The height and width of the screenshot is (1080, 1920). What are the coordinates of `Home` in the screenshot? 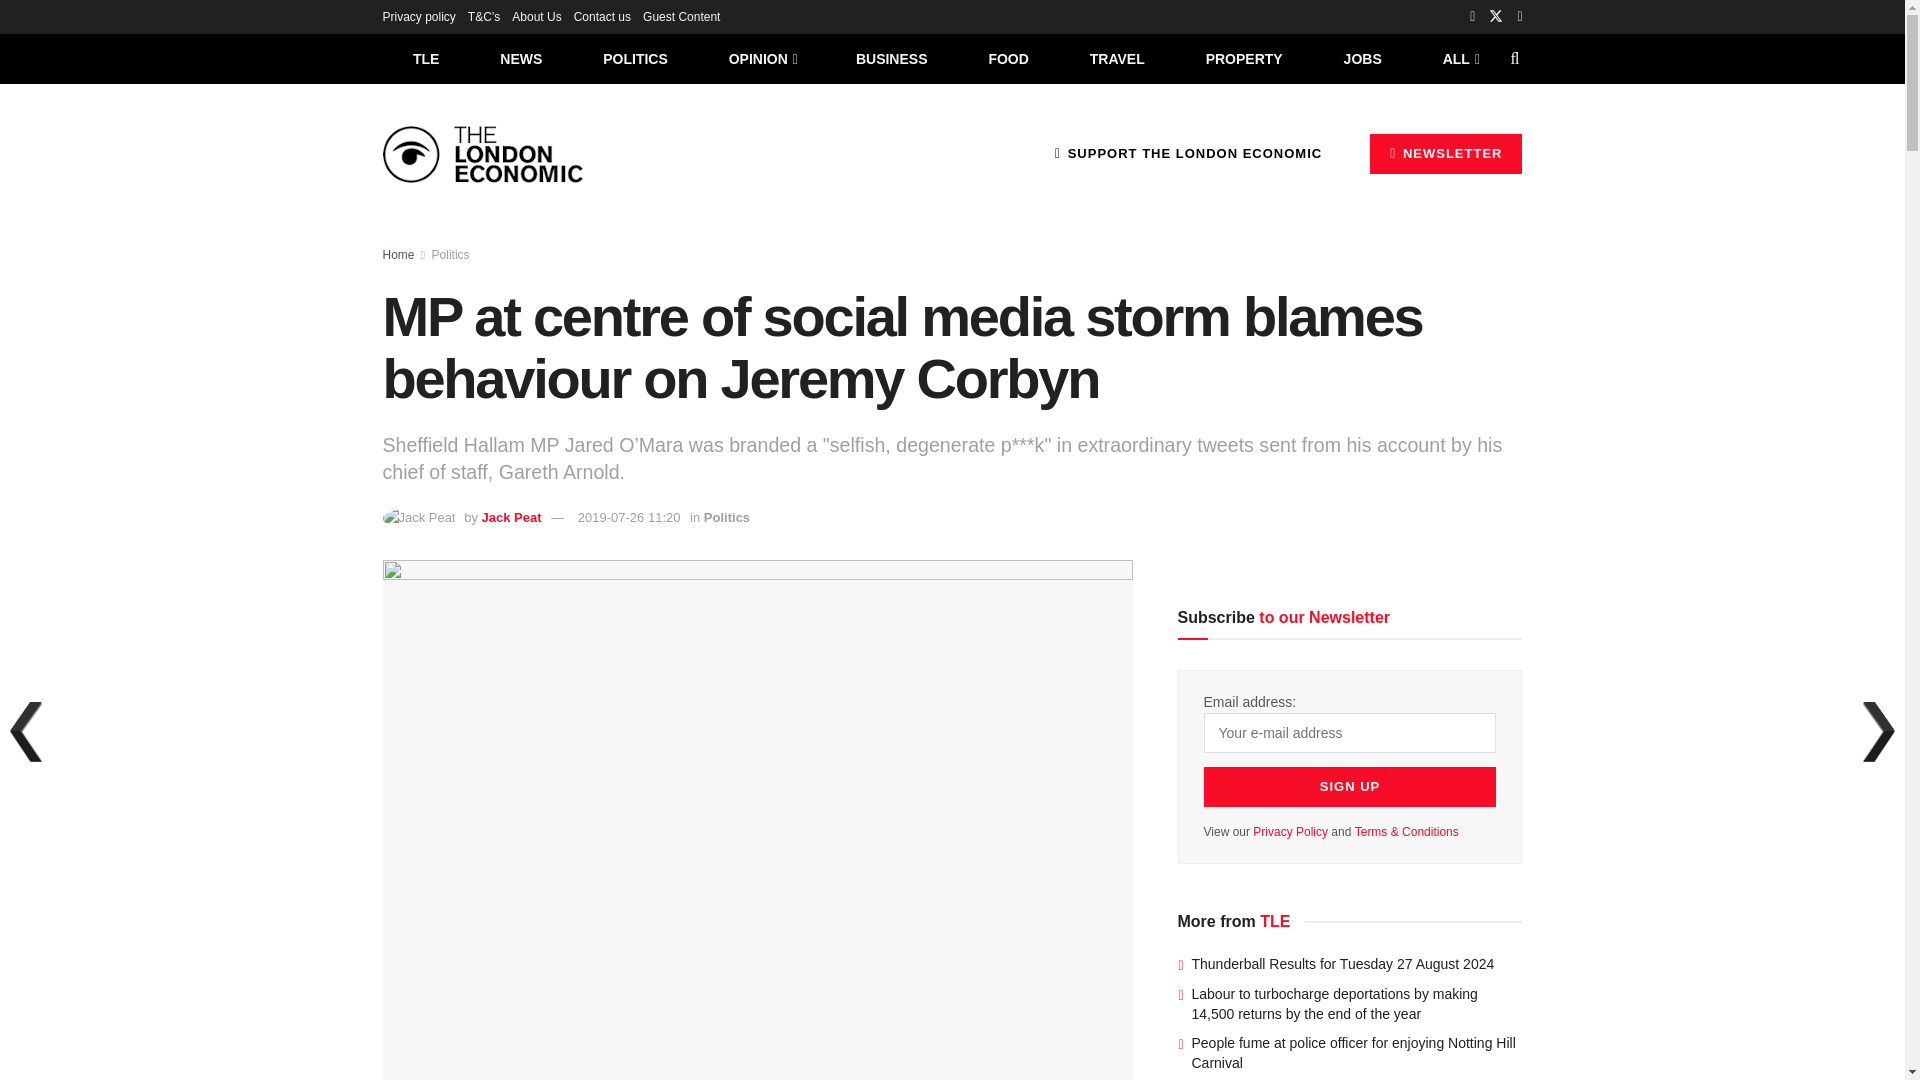 It's located at (398, 255).